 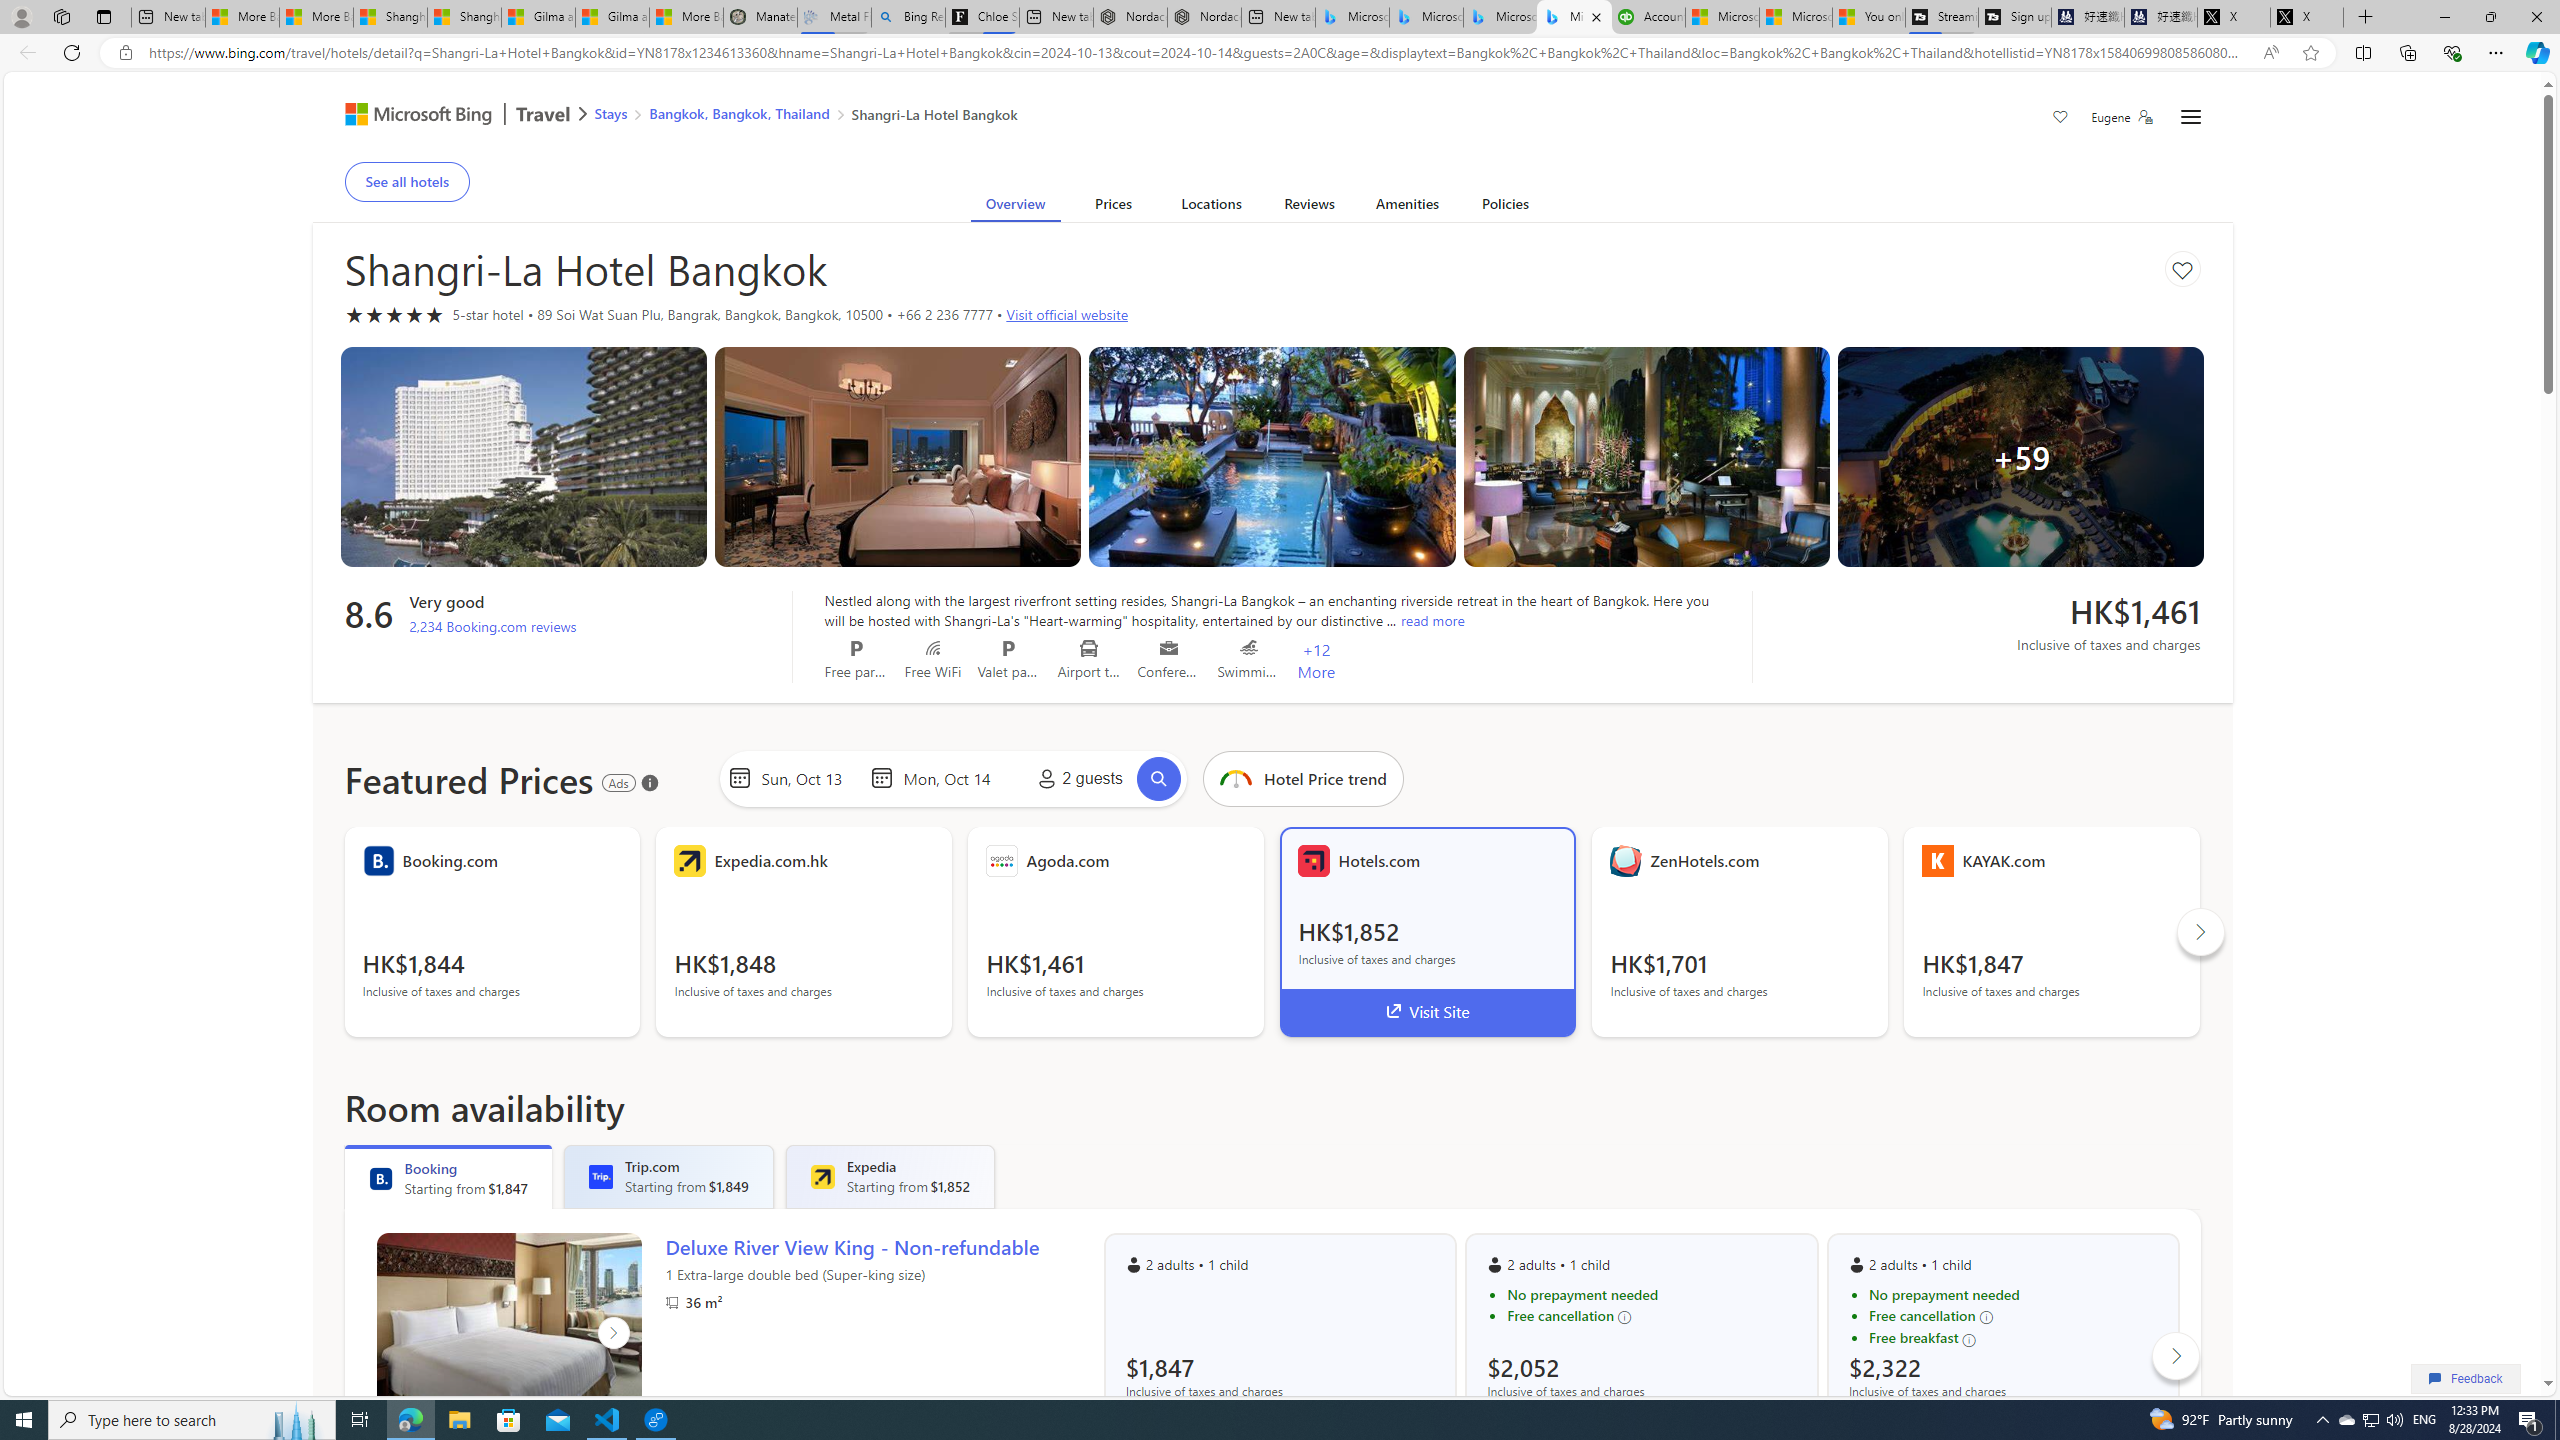 What do you see at coordinates (672, 1302) in the screenshot?
I see `Partner Image` at bounding box center [672, 1302].